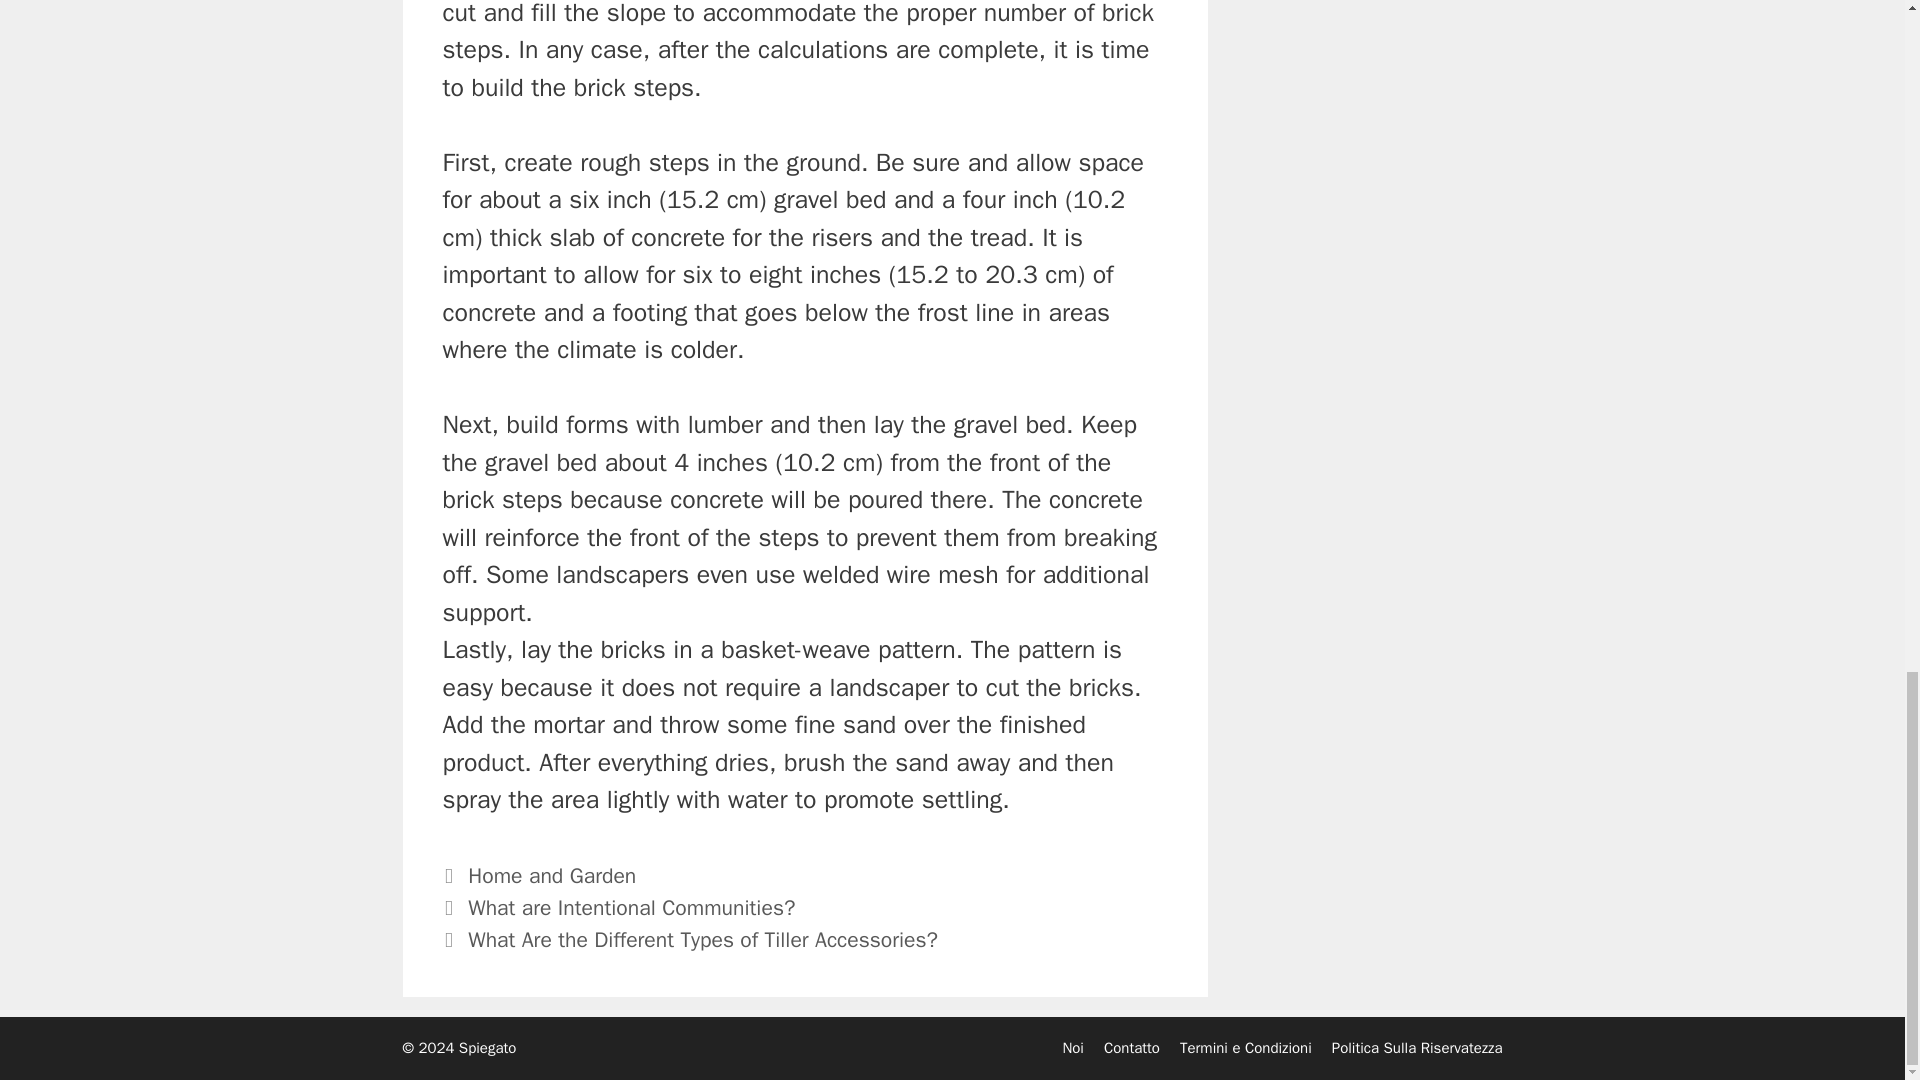  Describe the element at coordinates (631, 908) in the screenshot. I see `What are Intentional Communities?` at that location.